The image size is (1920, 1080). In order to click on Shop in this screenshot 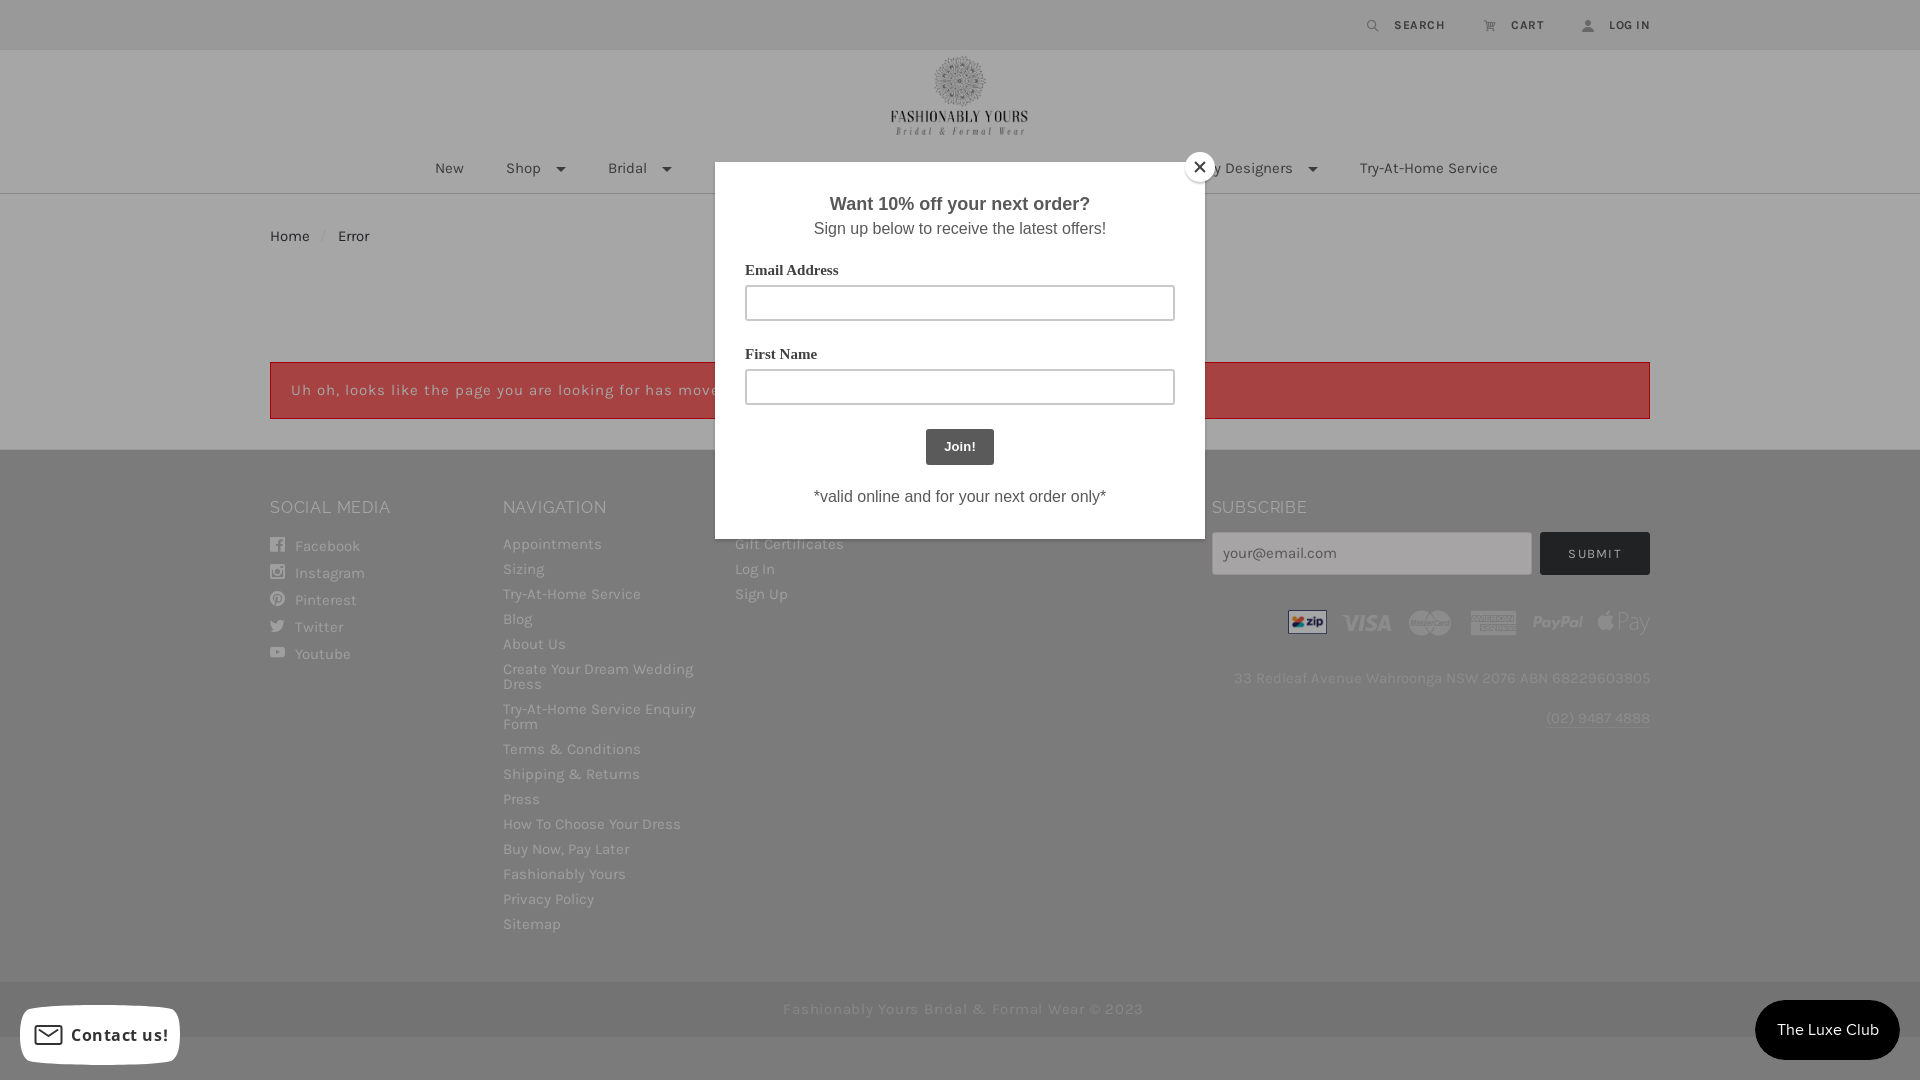, I will do `click(534, 169)`.